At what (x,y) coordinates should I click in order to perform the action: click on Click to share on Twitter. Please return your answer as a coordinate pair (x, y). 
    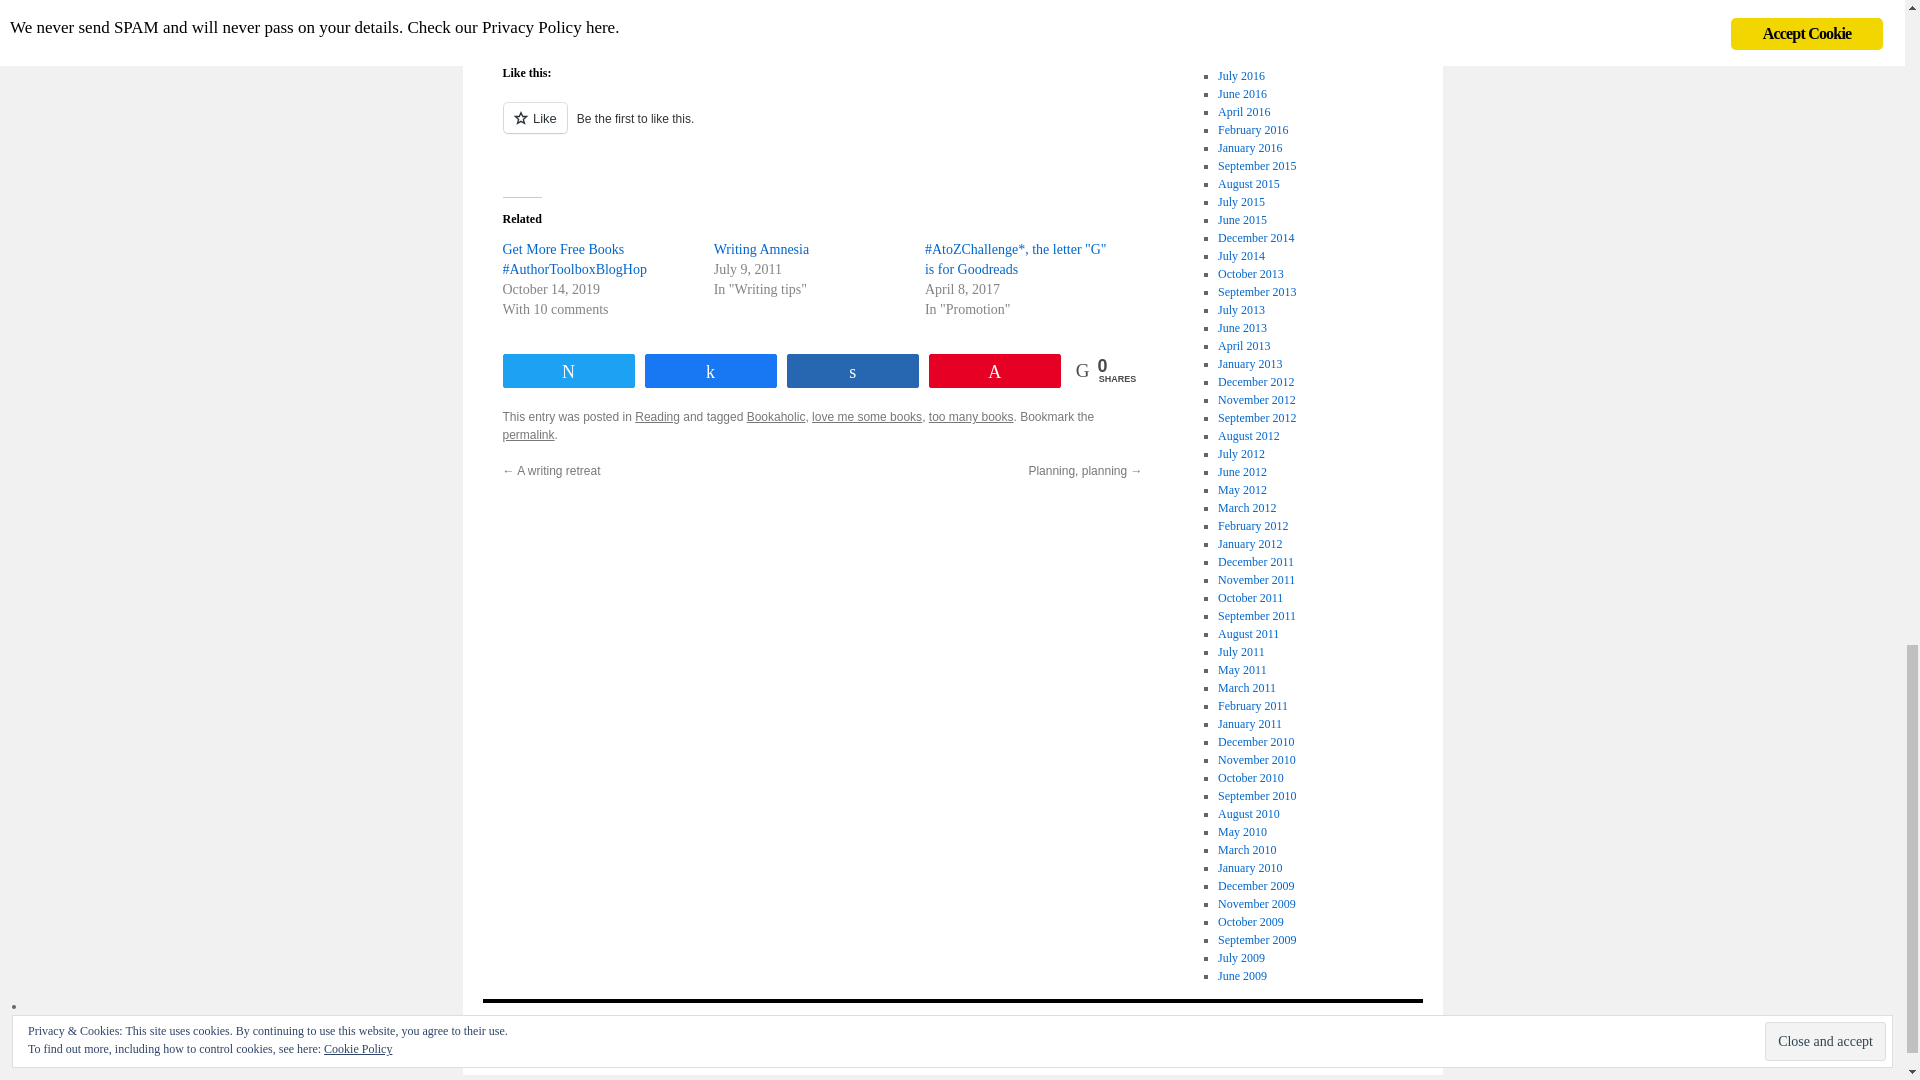
    Looking at the image, I should click on (517, 14).